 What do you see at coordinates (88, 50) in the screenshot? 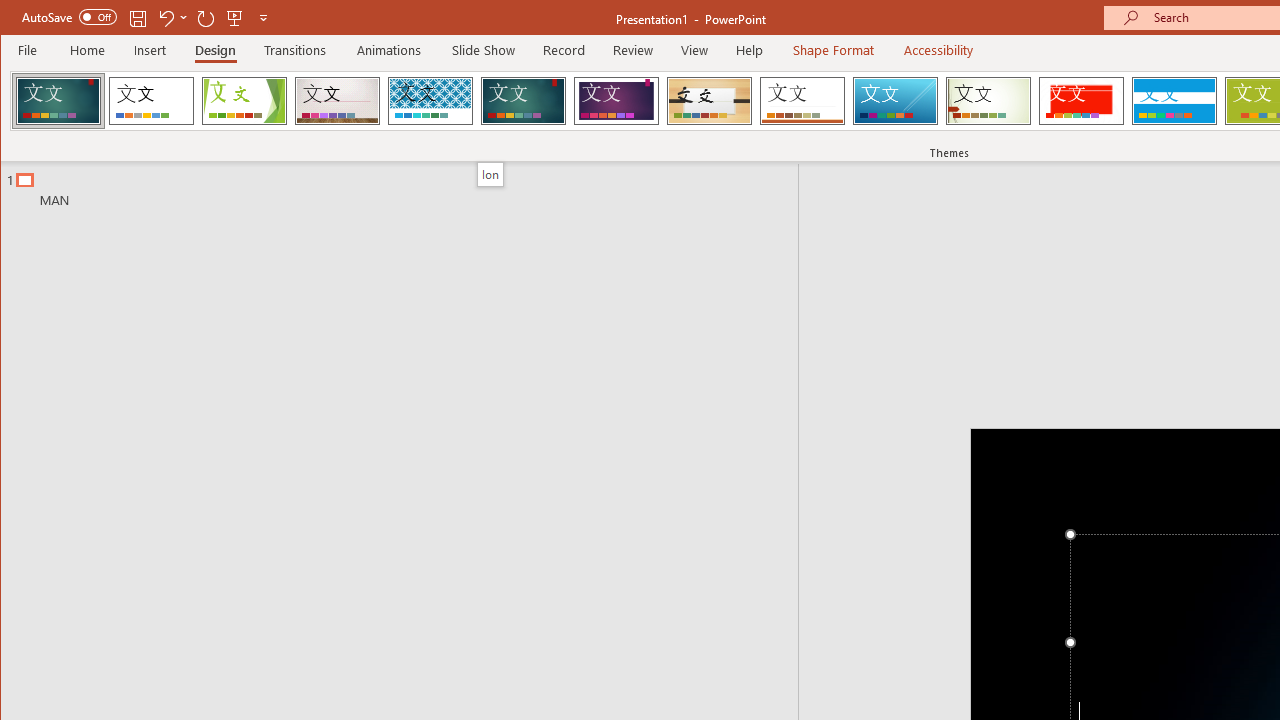
I see `Home` at bounding box center [88, 50].